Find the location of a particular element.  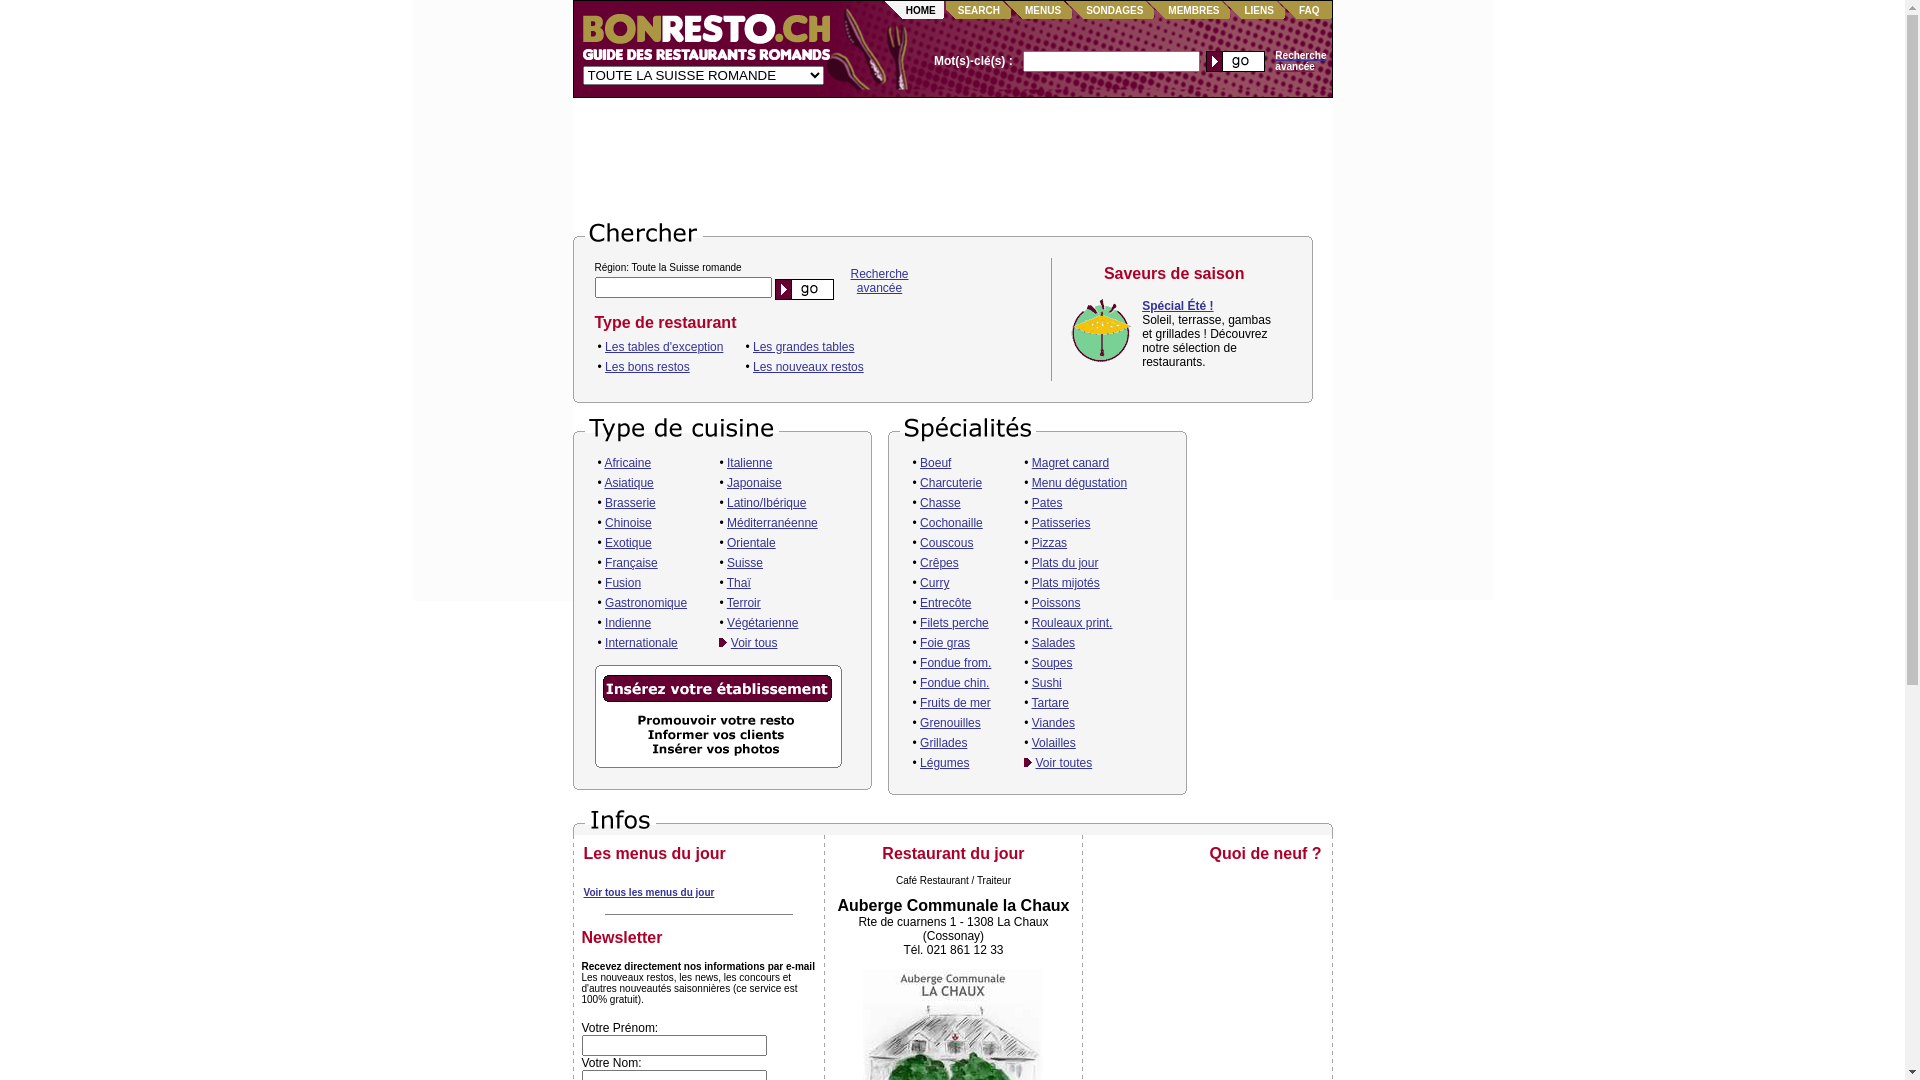

Voir tous les menus du jour is located at coordinates (650, 892).